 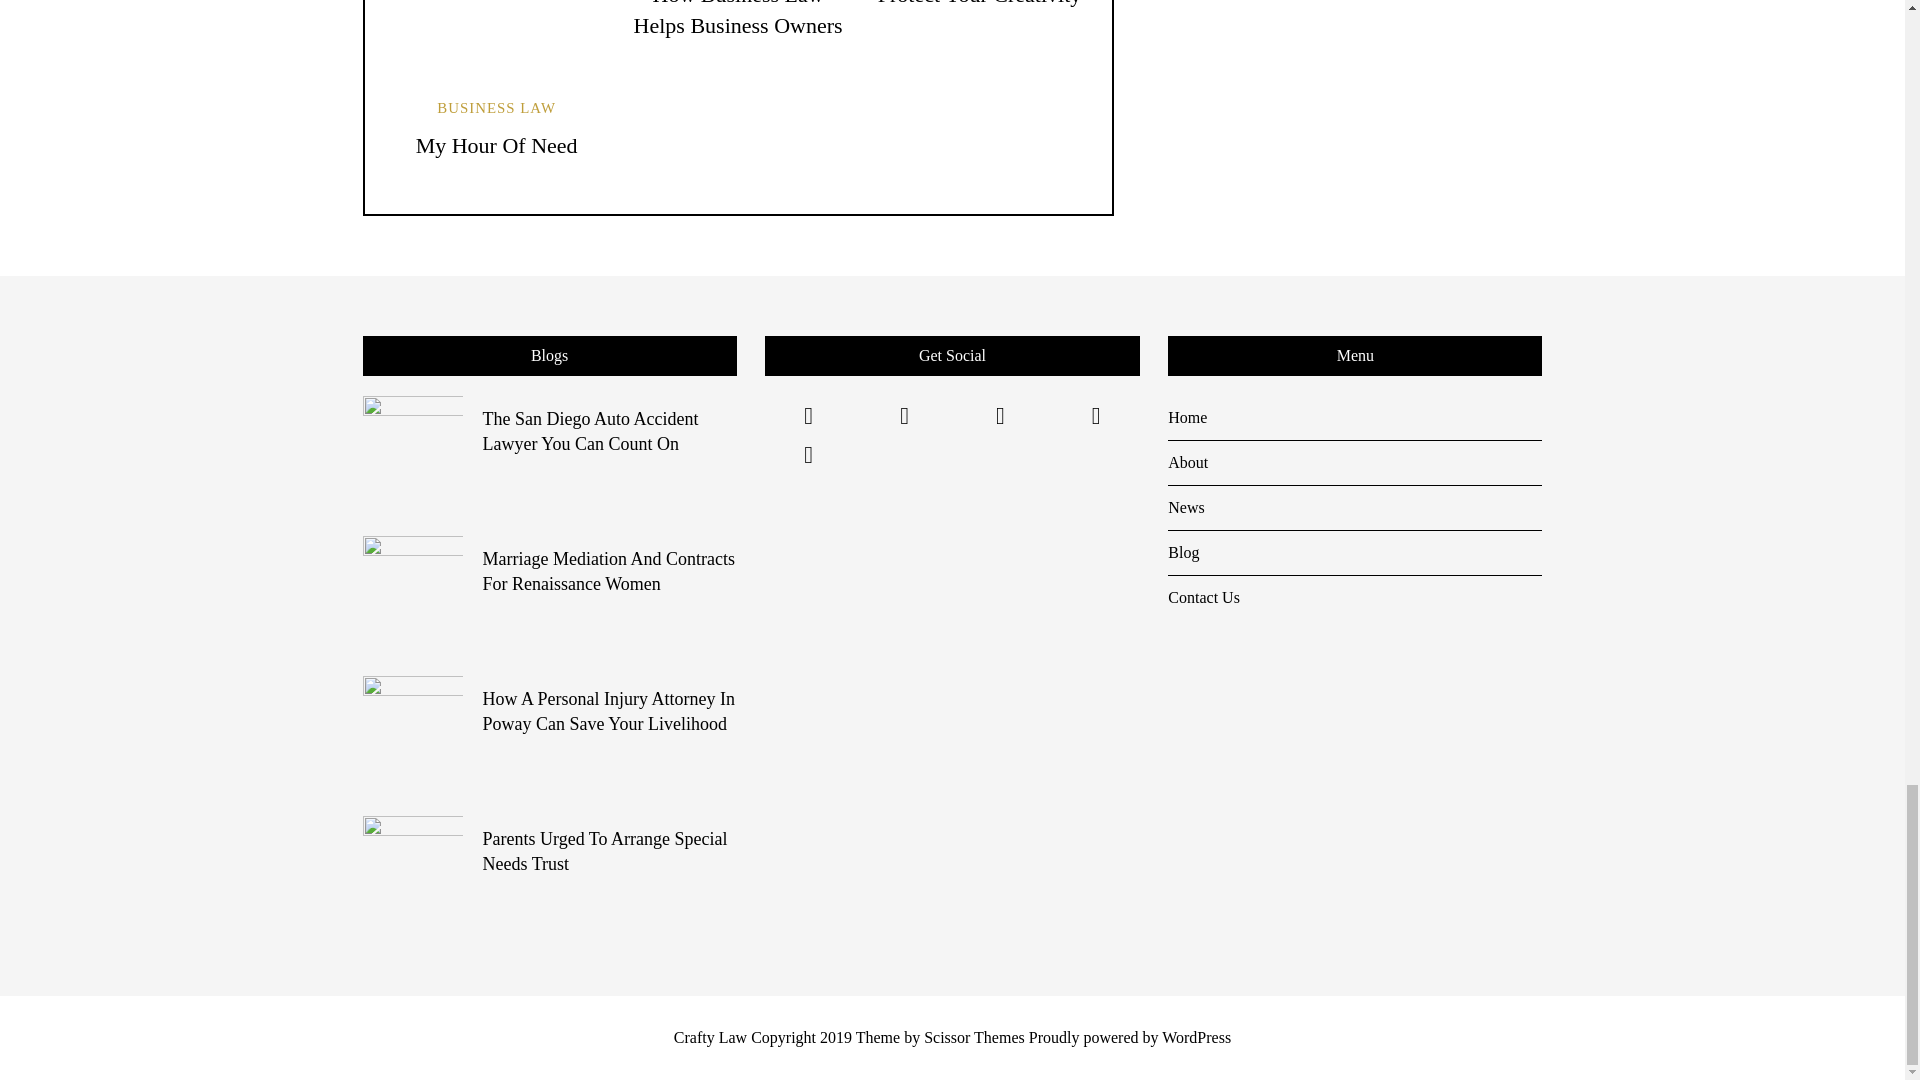 What do you see at coordinates (604, 851) in the screenshot?
I see `Permalink to Parents Urged To Arrange Special Needs Trust` at bounding box center [604, 851].